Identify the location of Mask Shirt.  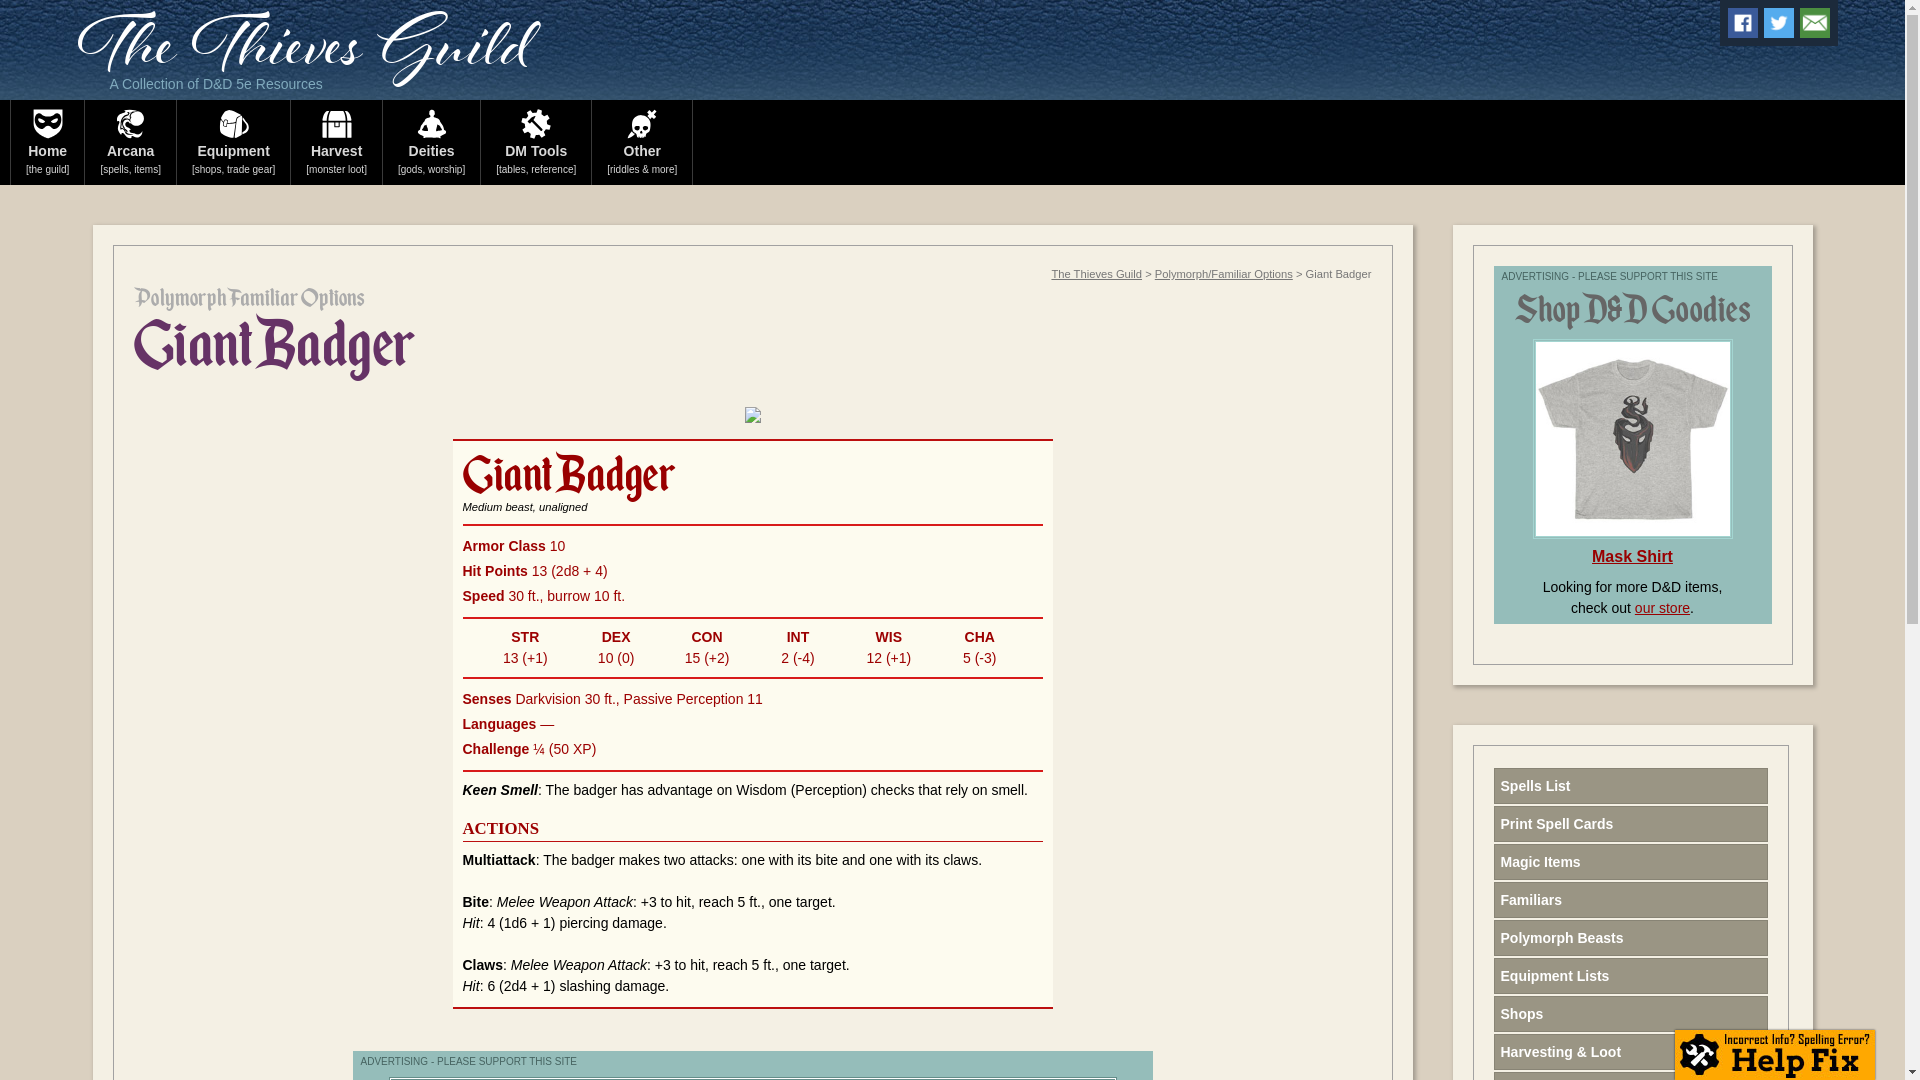
(1632, 556).